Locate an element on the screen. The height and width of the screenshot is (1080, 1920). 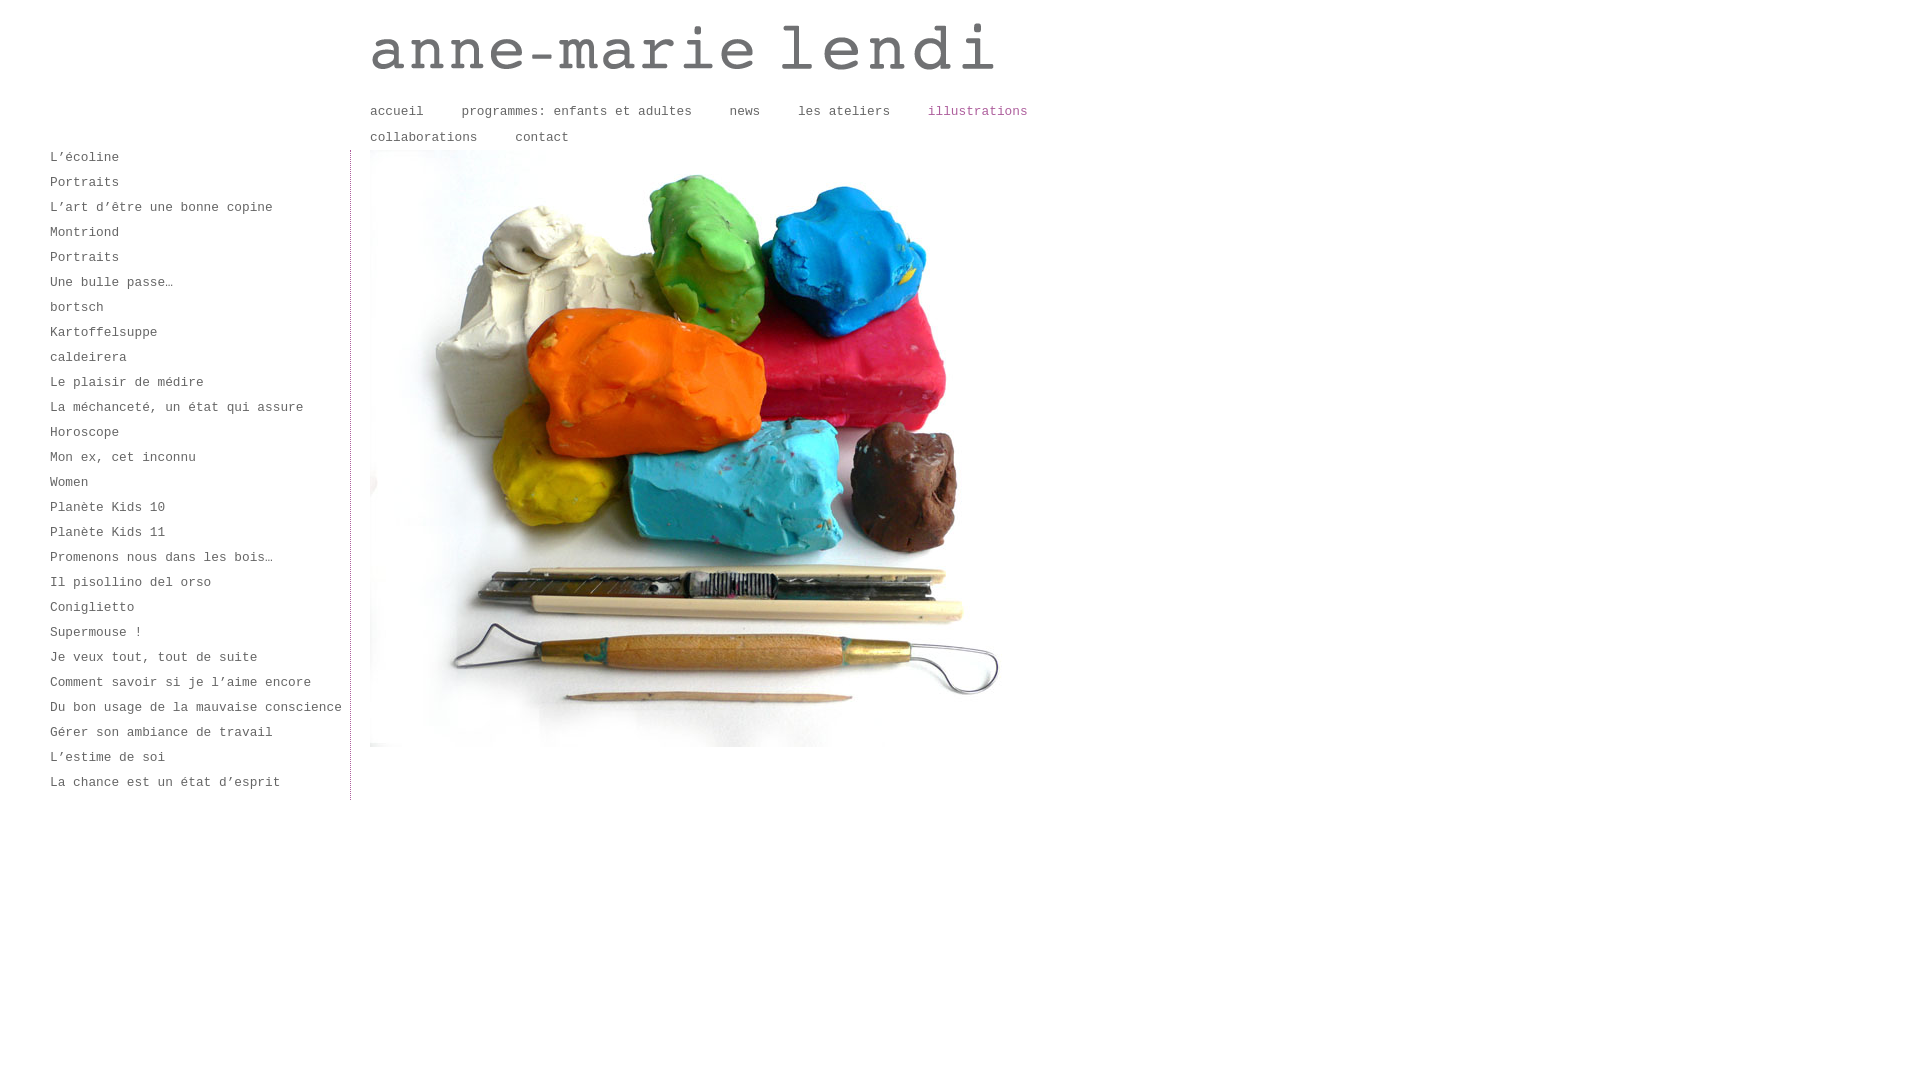
Supermouse ! is located at coordinates (96, 632).